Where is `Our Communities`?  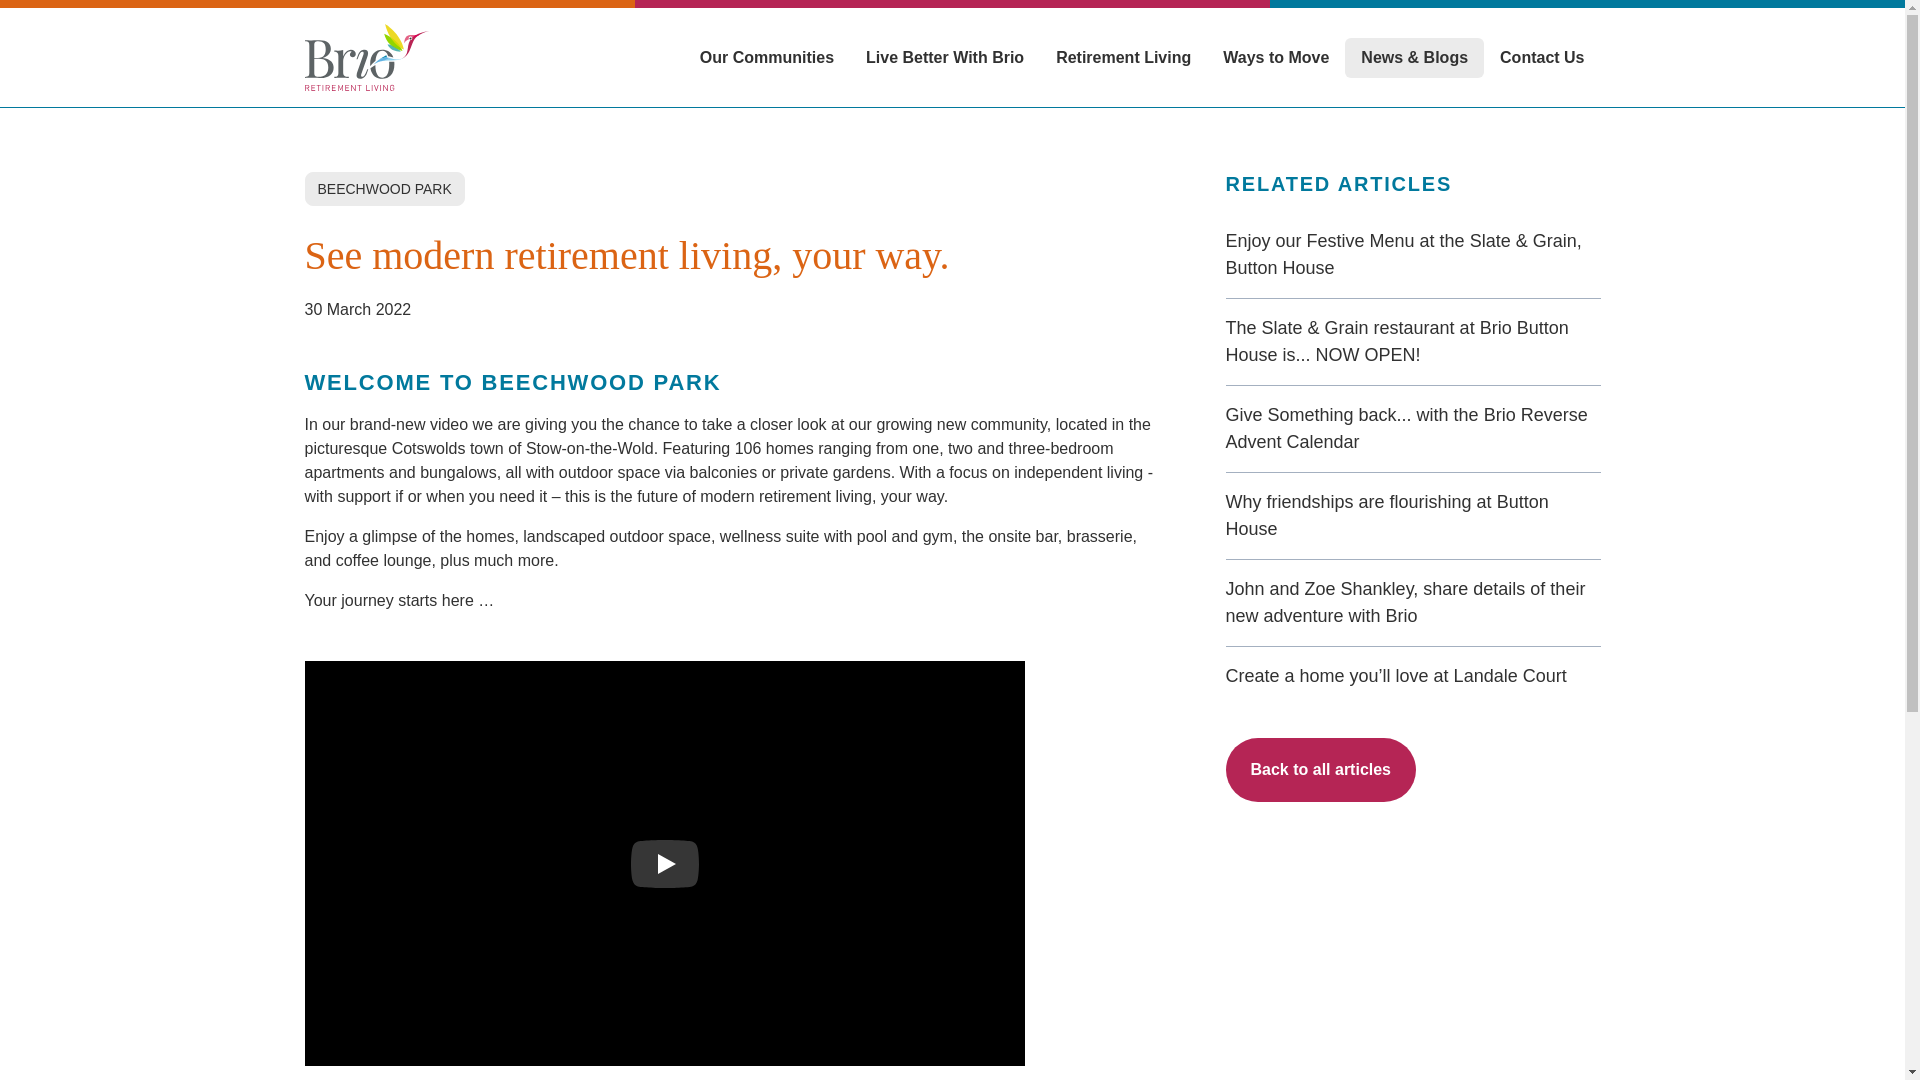 Our Communities is located at coordinates (766, 57).